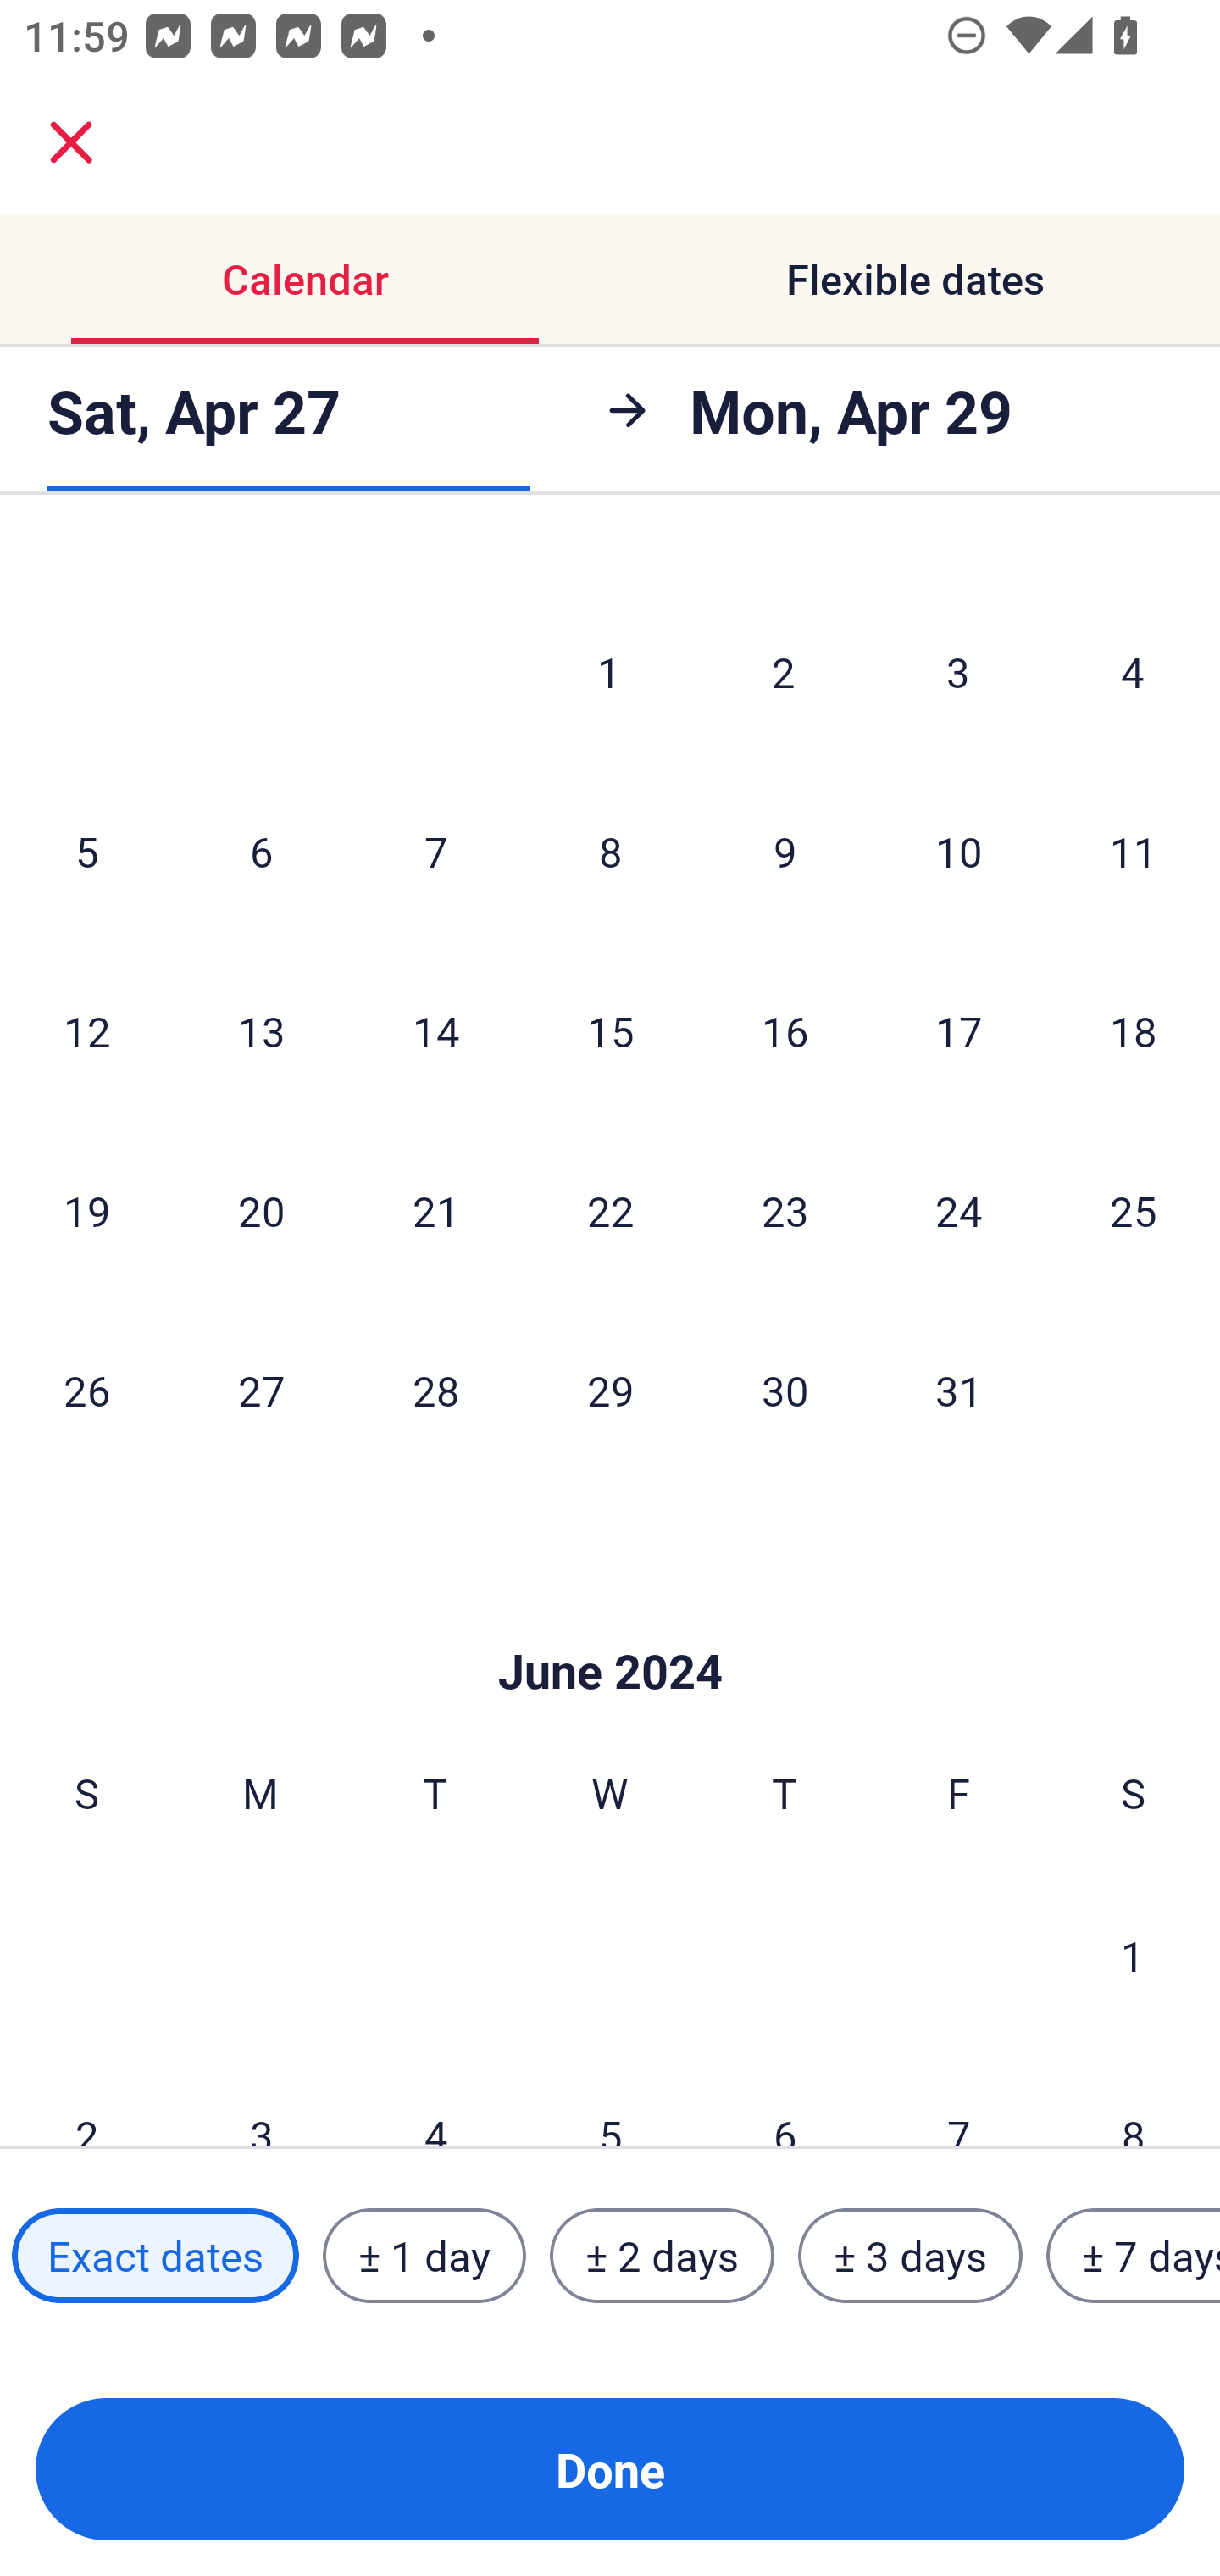  What do you see at coordinates (959, 851) in the screenshot?
I see `10 Friday, May 10, 2024` at bounding box center [959, 851].